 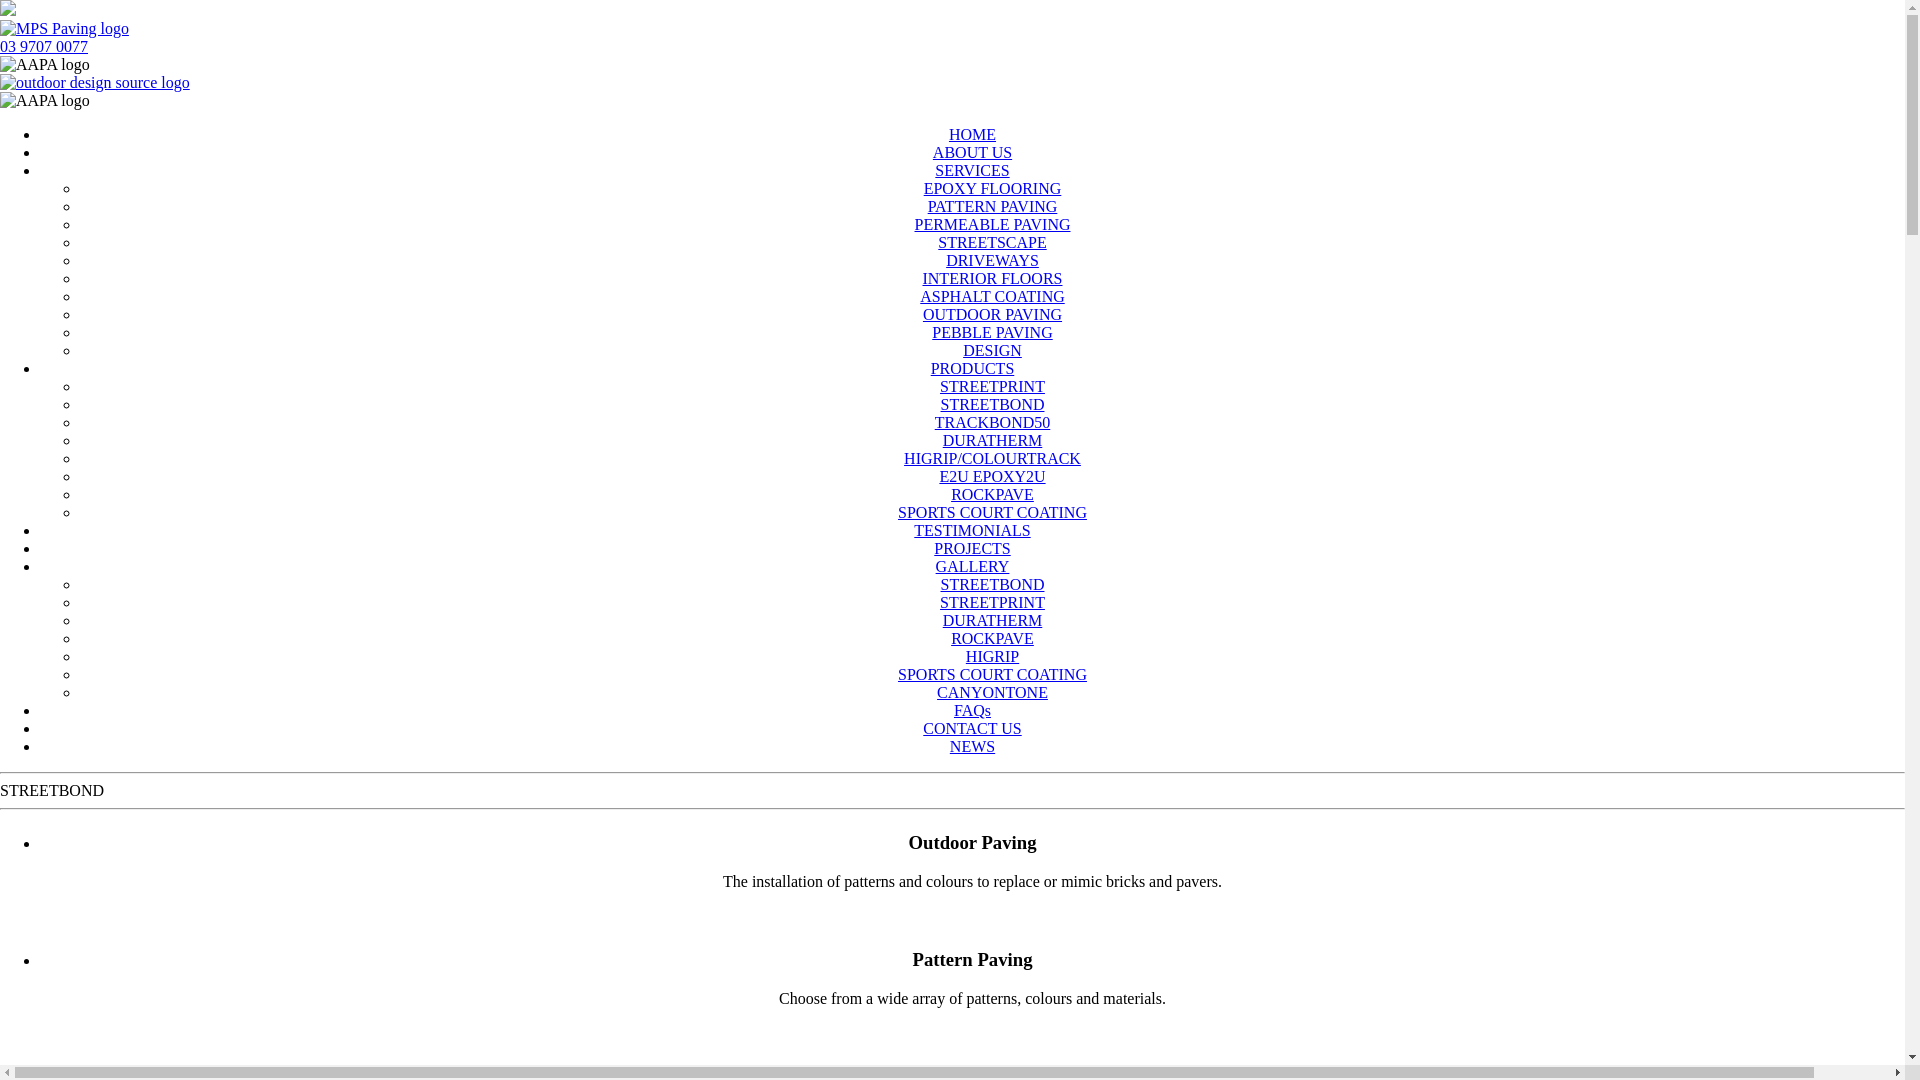 I want to click on ASPHALT COATING, so click(x=992, y=296).